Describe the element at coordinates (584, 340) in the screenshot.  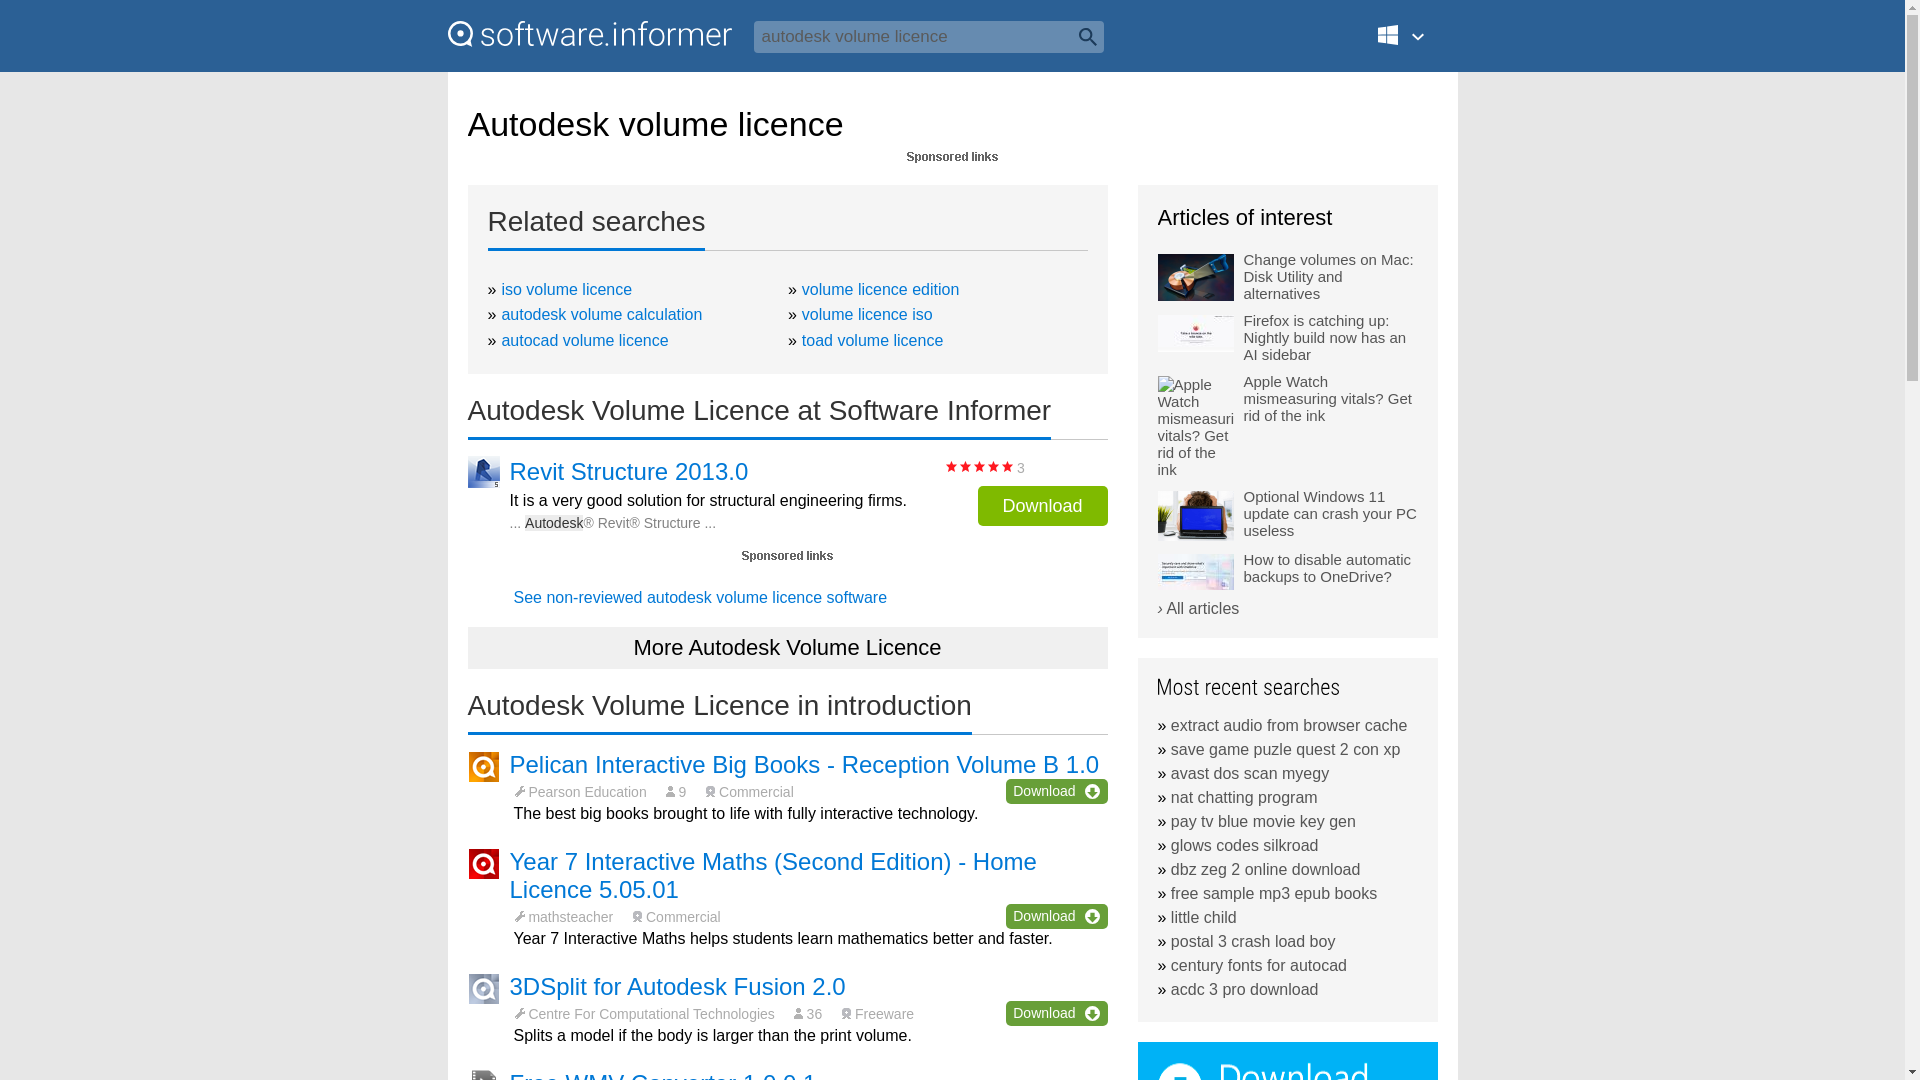
I see `autocad volume licence` at that location.